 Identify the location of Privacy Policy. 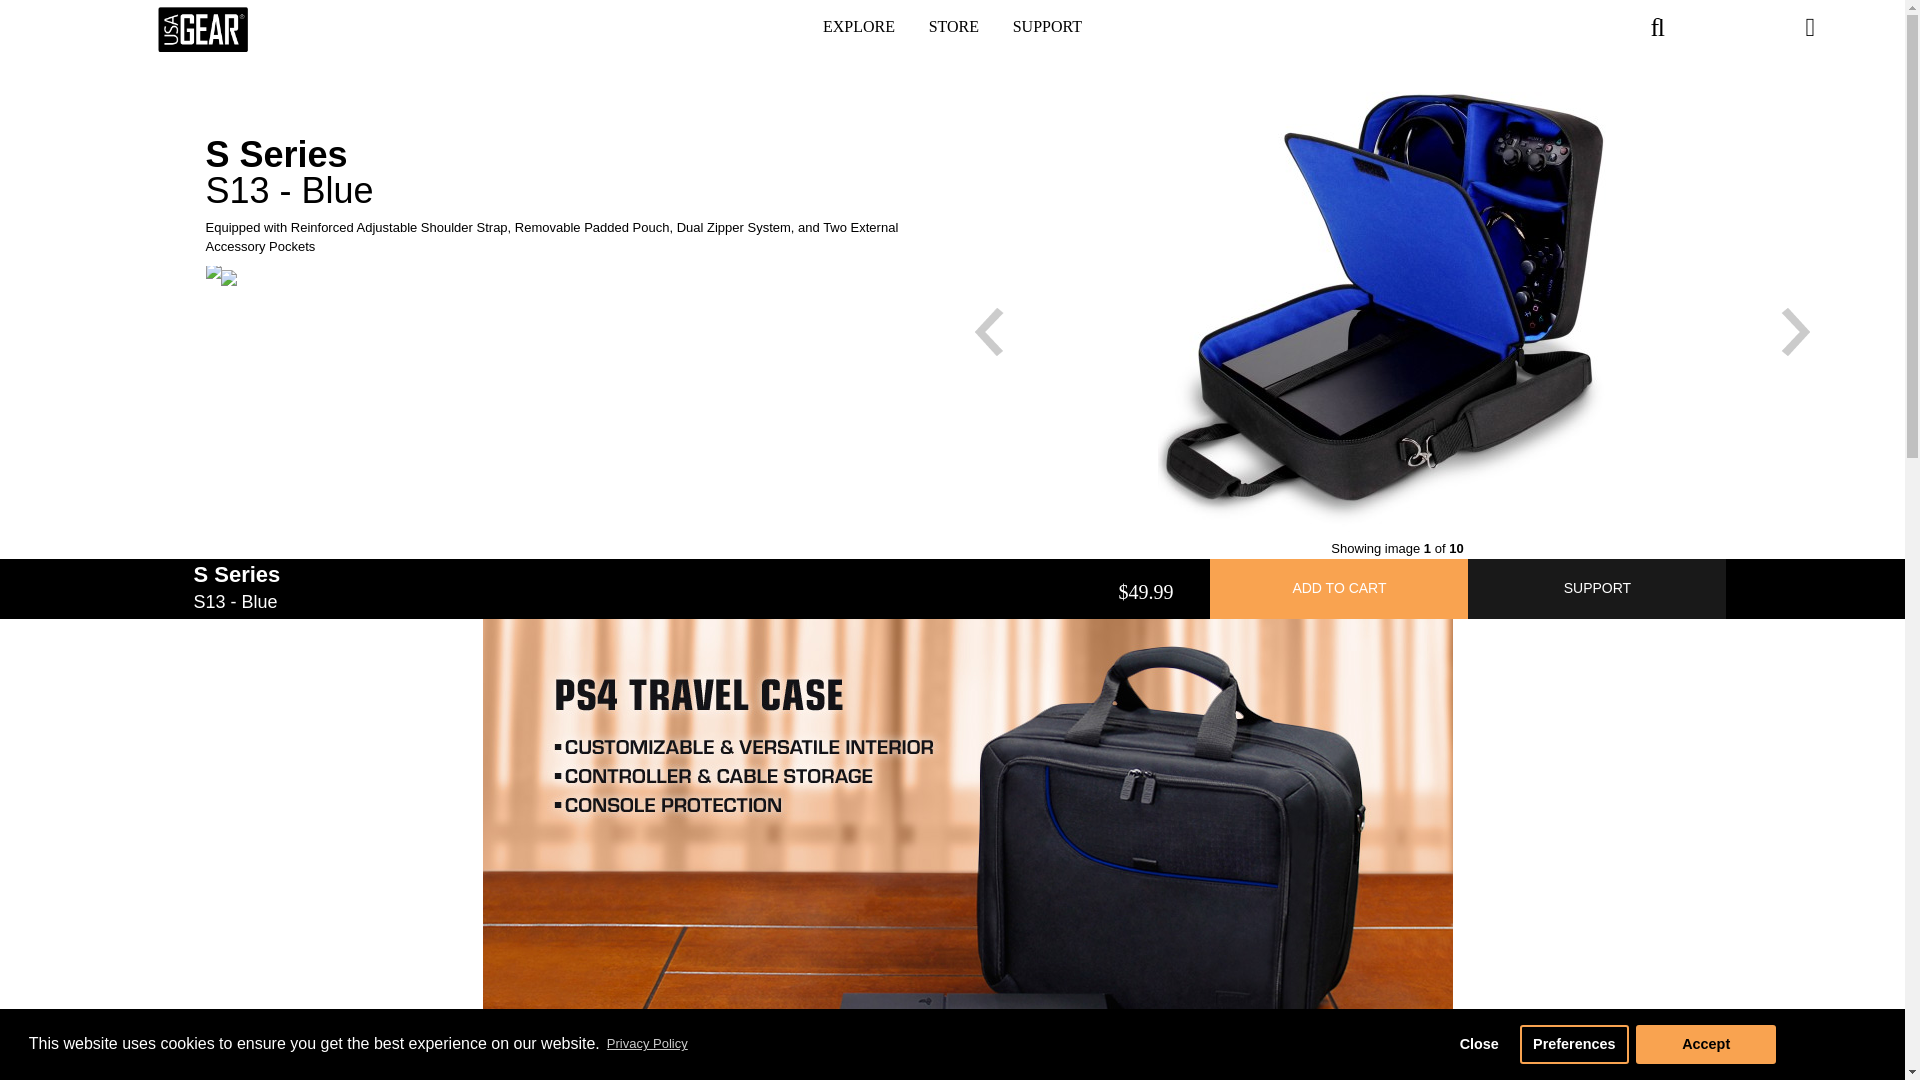
(646, 1044).